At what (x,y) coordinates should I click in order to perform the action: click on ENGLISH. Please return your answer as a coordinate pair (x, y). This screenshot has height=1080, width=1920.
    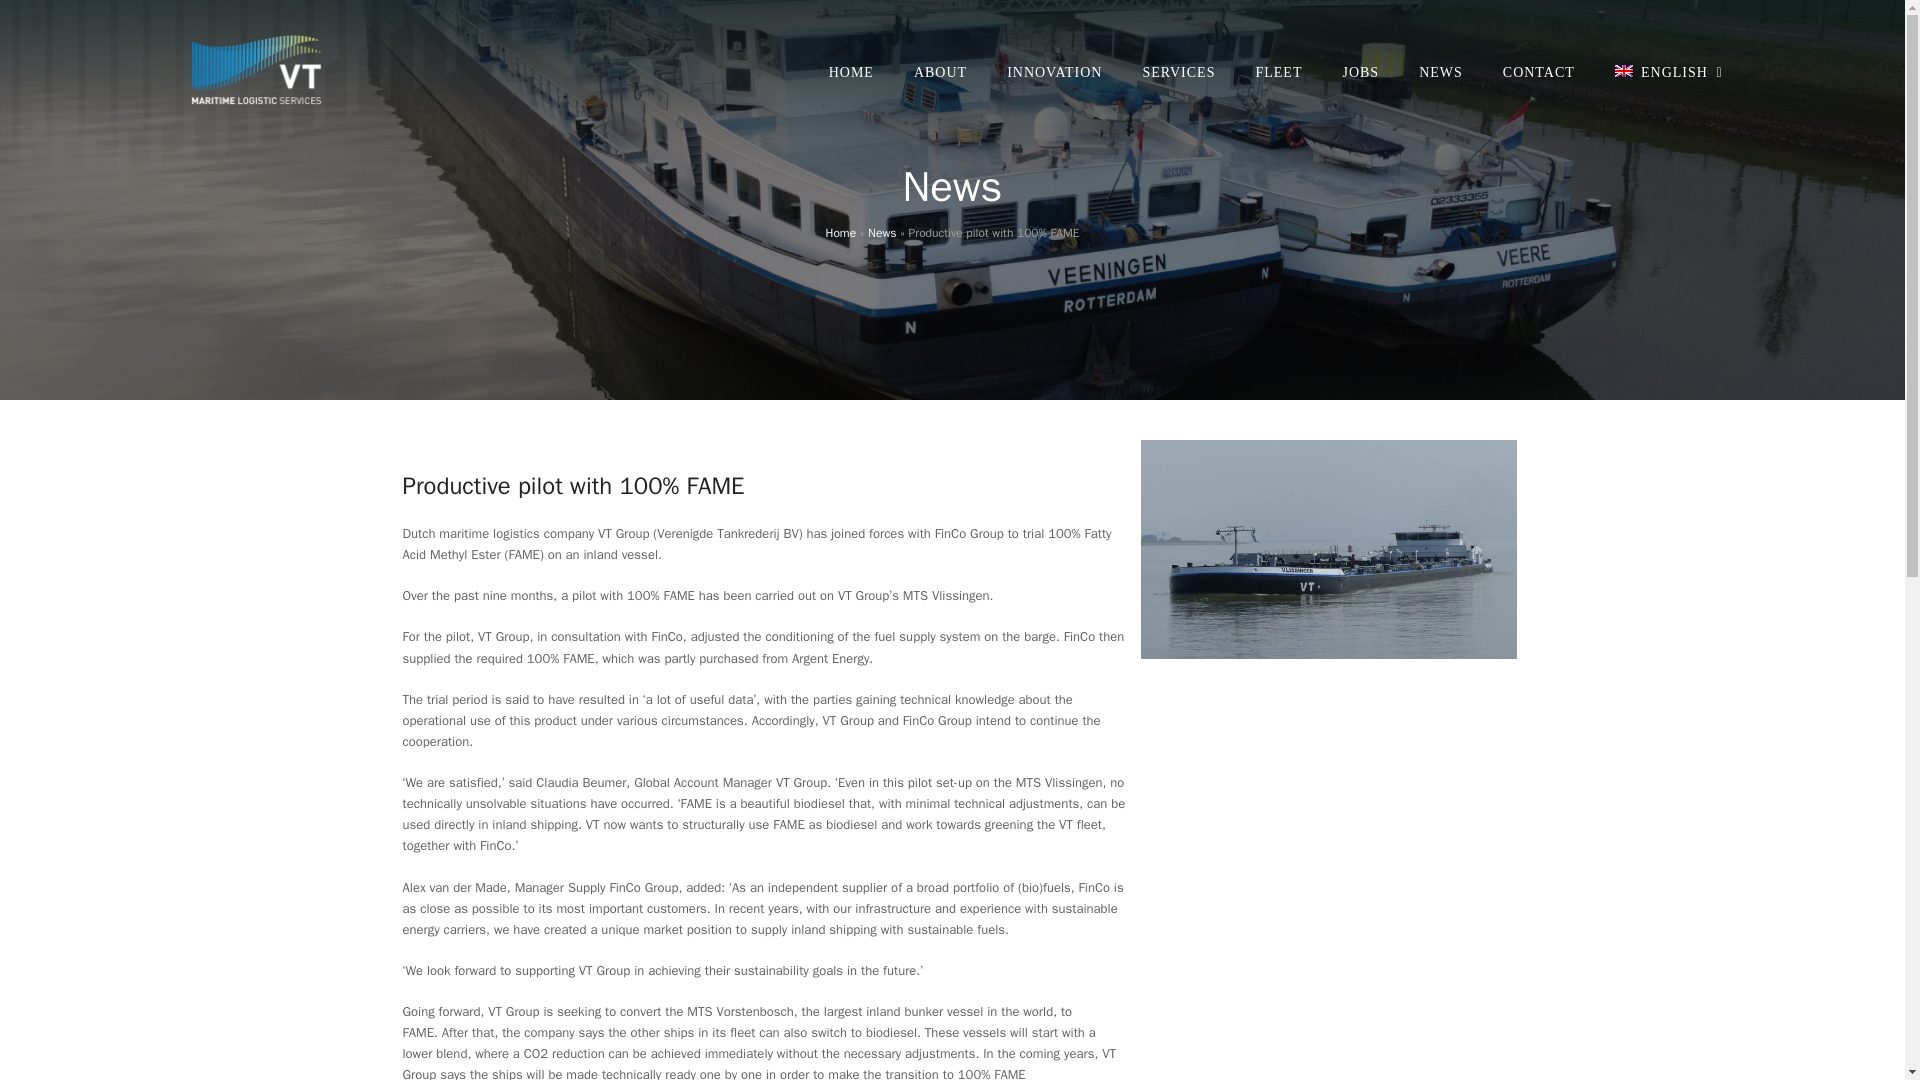
    Looking at the image, I should click on (1668, 72).